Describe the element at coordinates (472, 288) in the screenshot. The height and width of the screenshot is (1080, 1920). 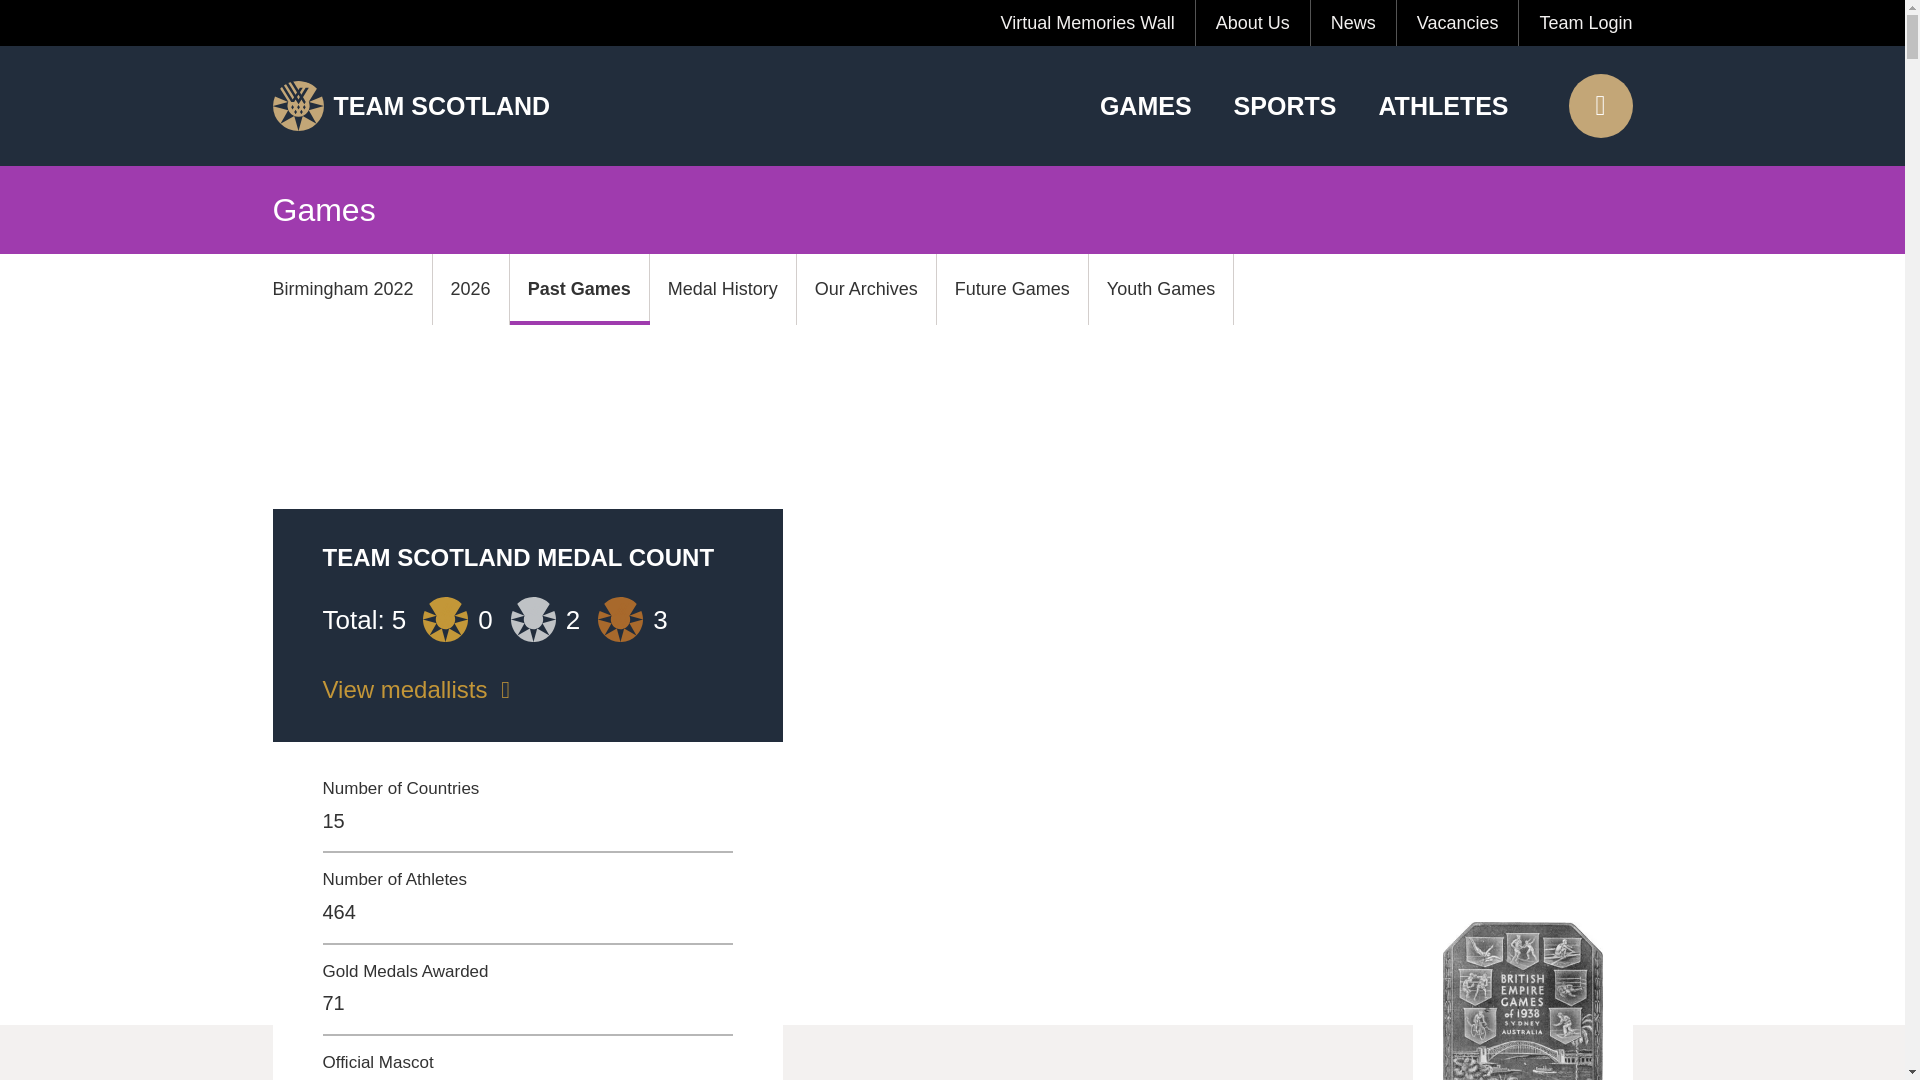
I see `2026` at that location.